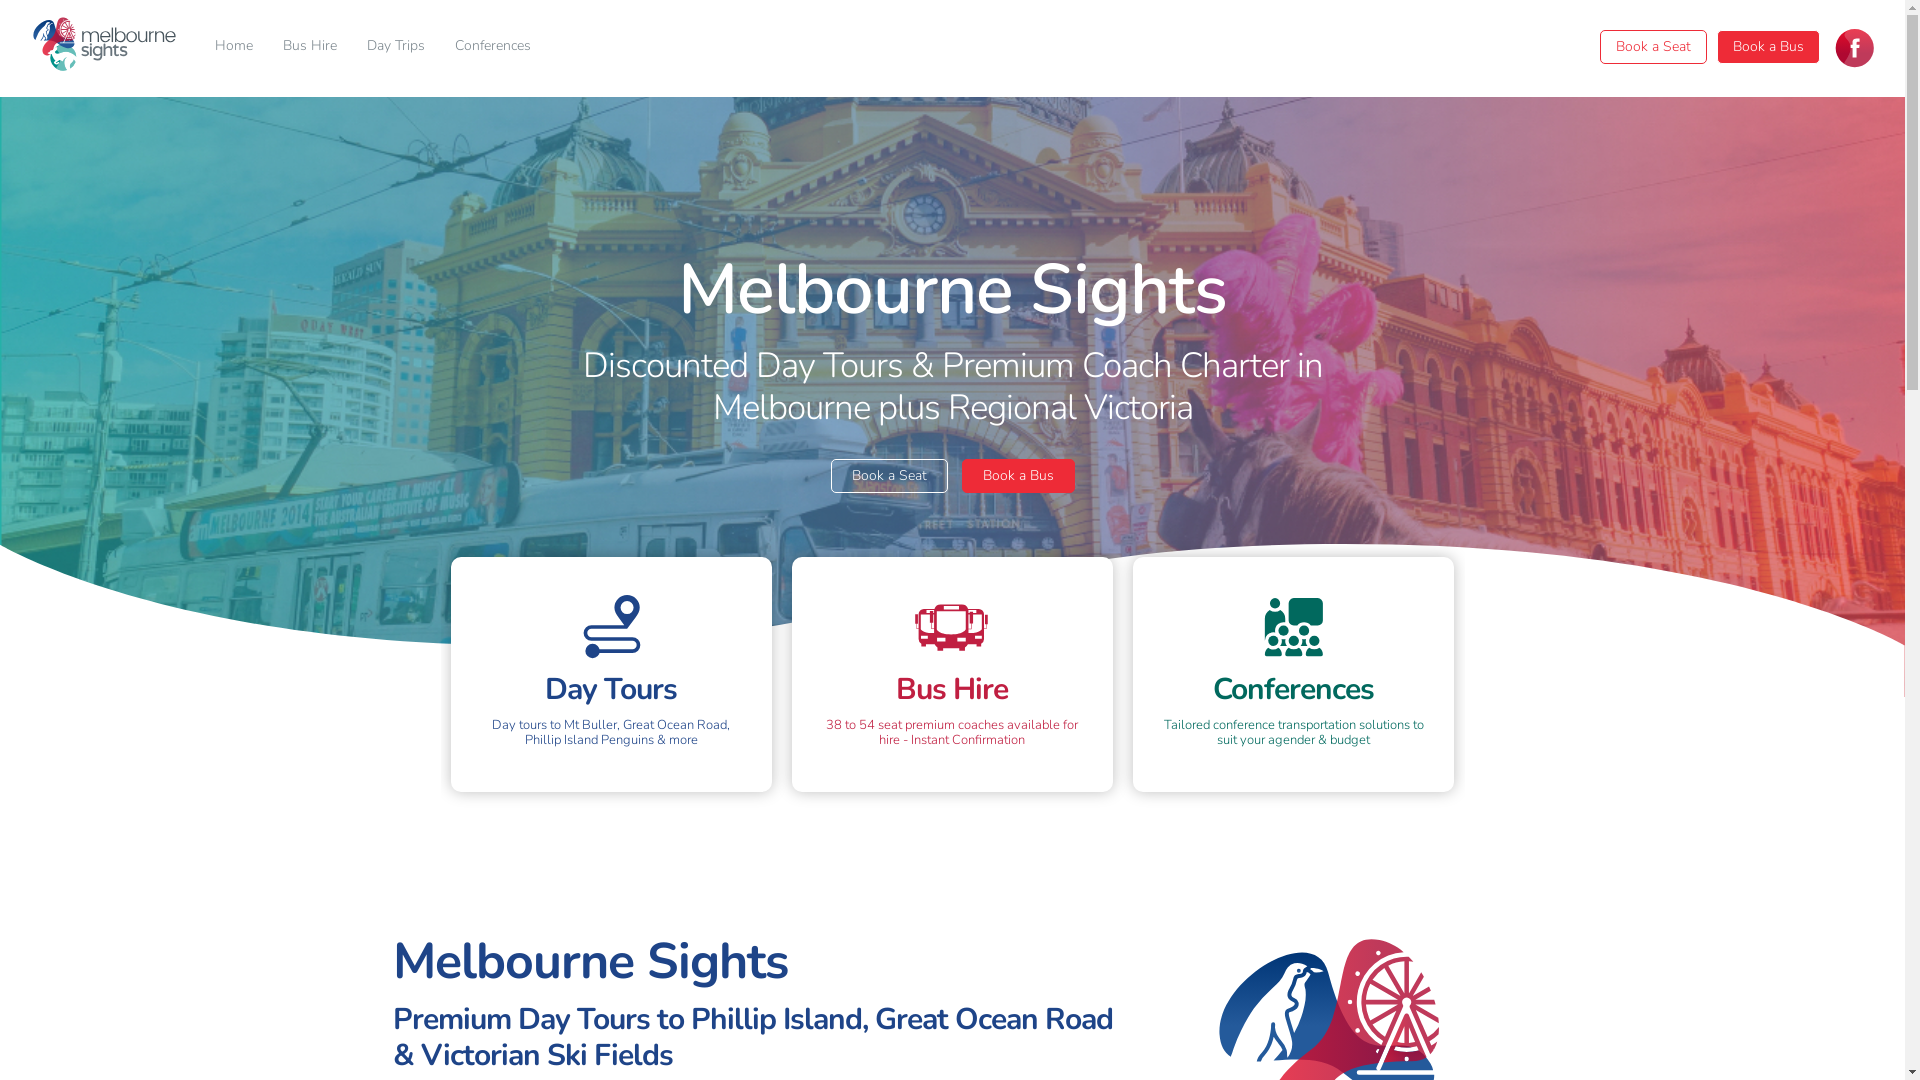 This screenshot has width=1920, height=1080. Describe the element at coordinates (888, 476) in the screenshot. I see `Book a Seat` at that location.